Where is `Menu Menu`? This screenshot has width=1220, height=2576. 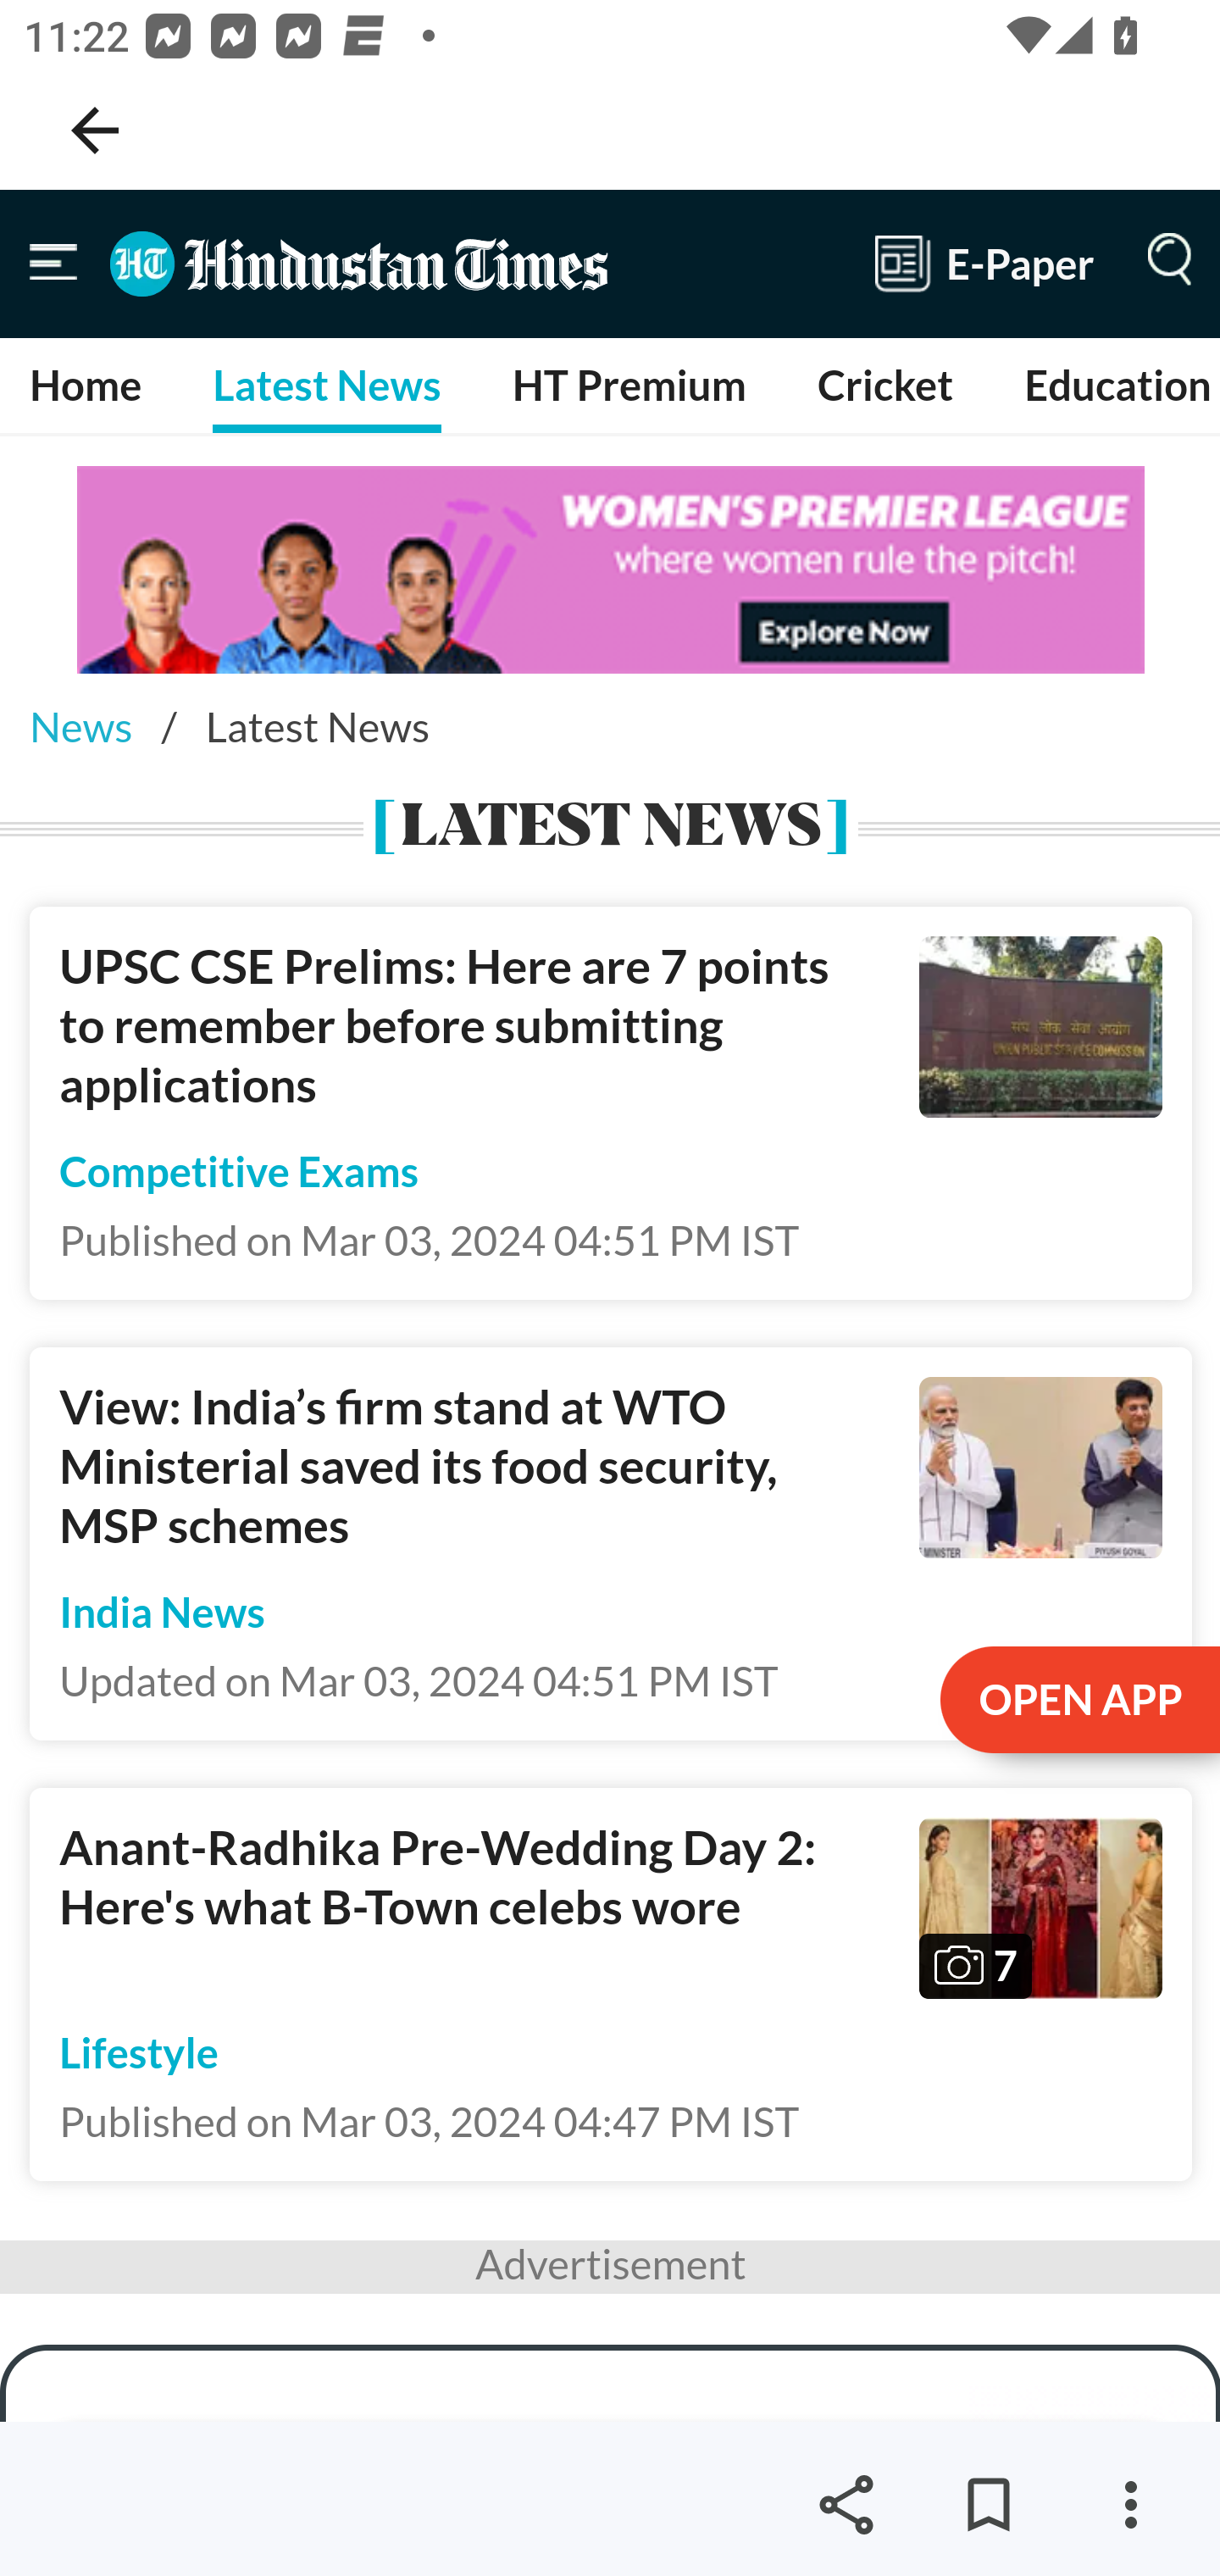
Menu Menu is located at coordinates (54, 264).